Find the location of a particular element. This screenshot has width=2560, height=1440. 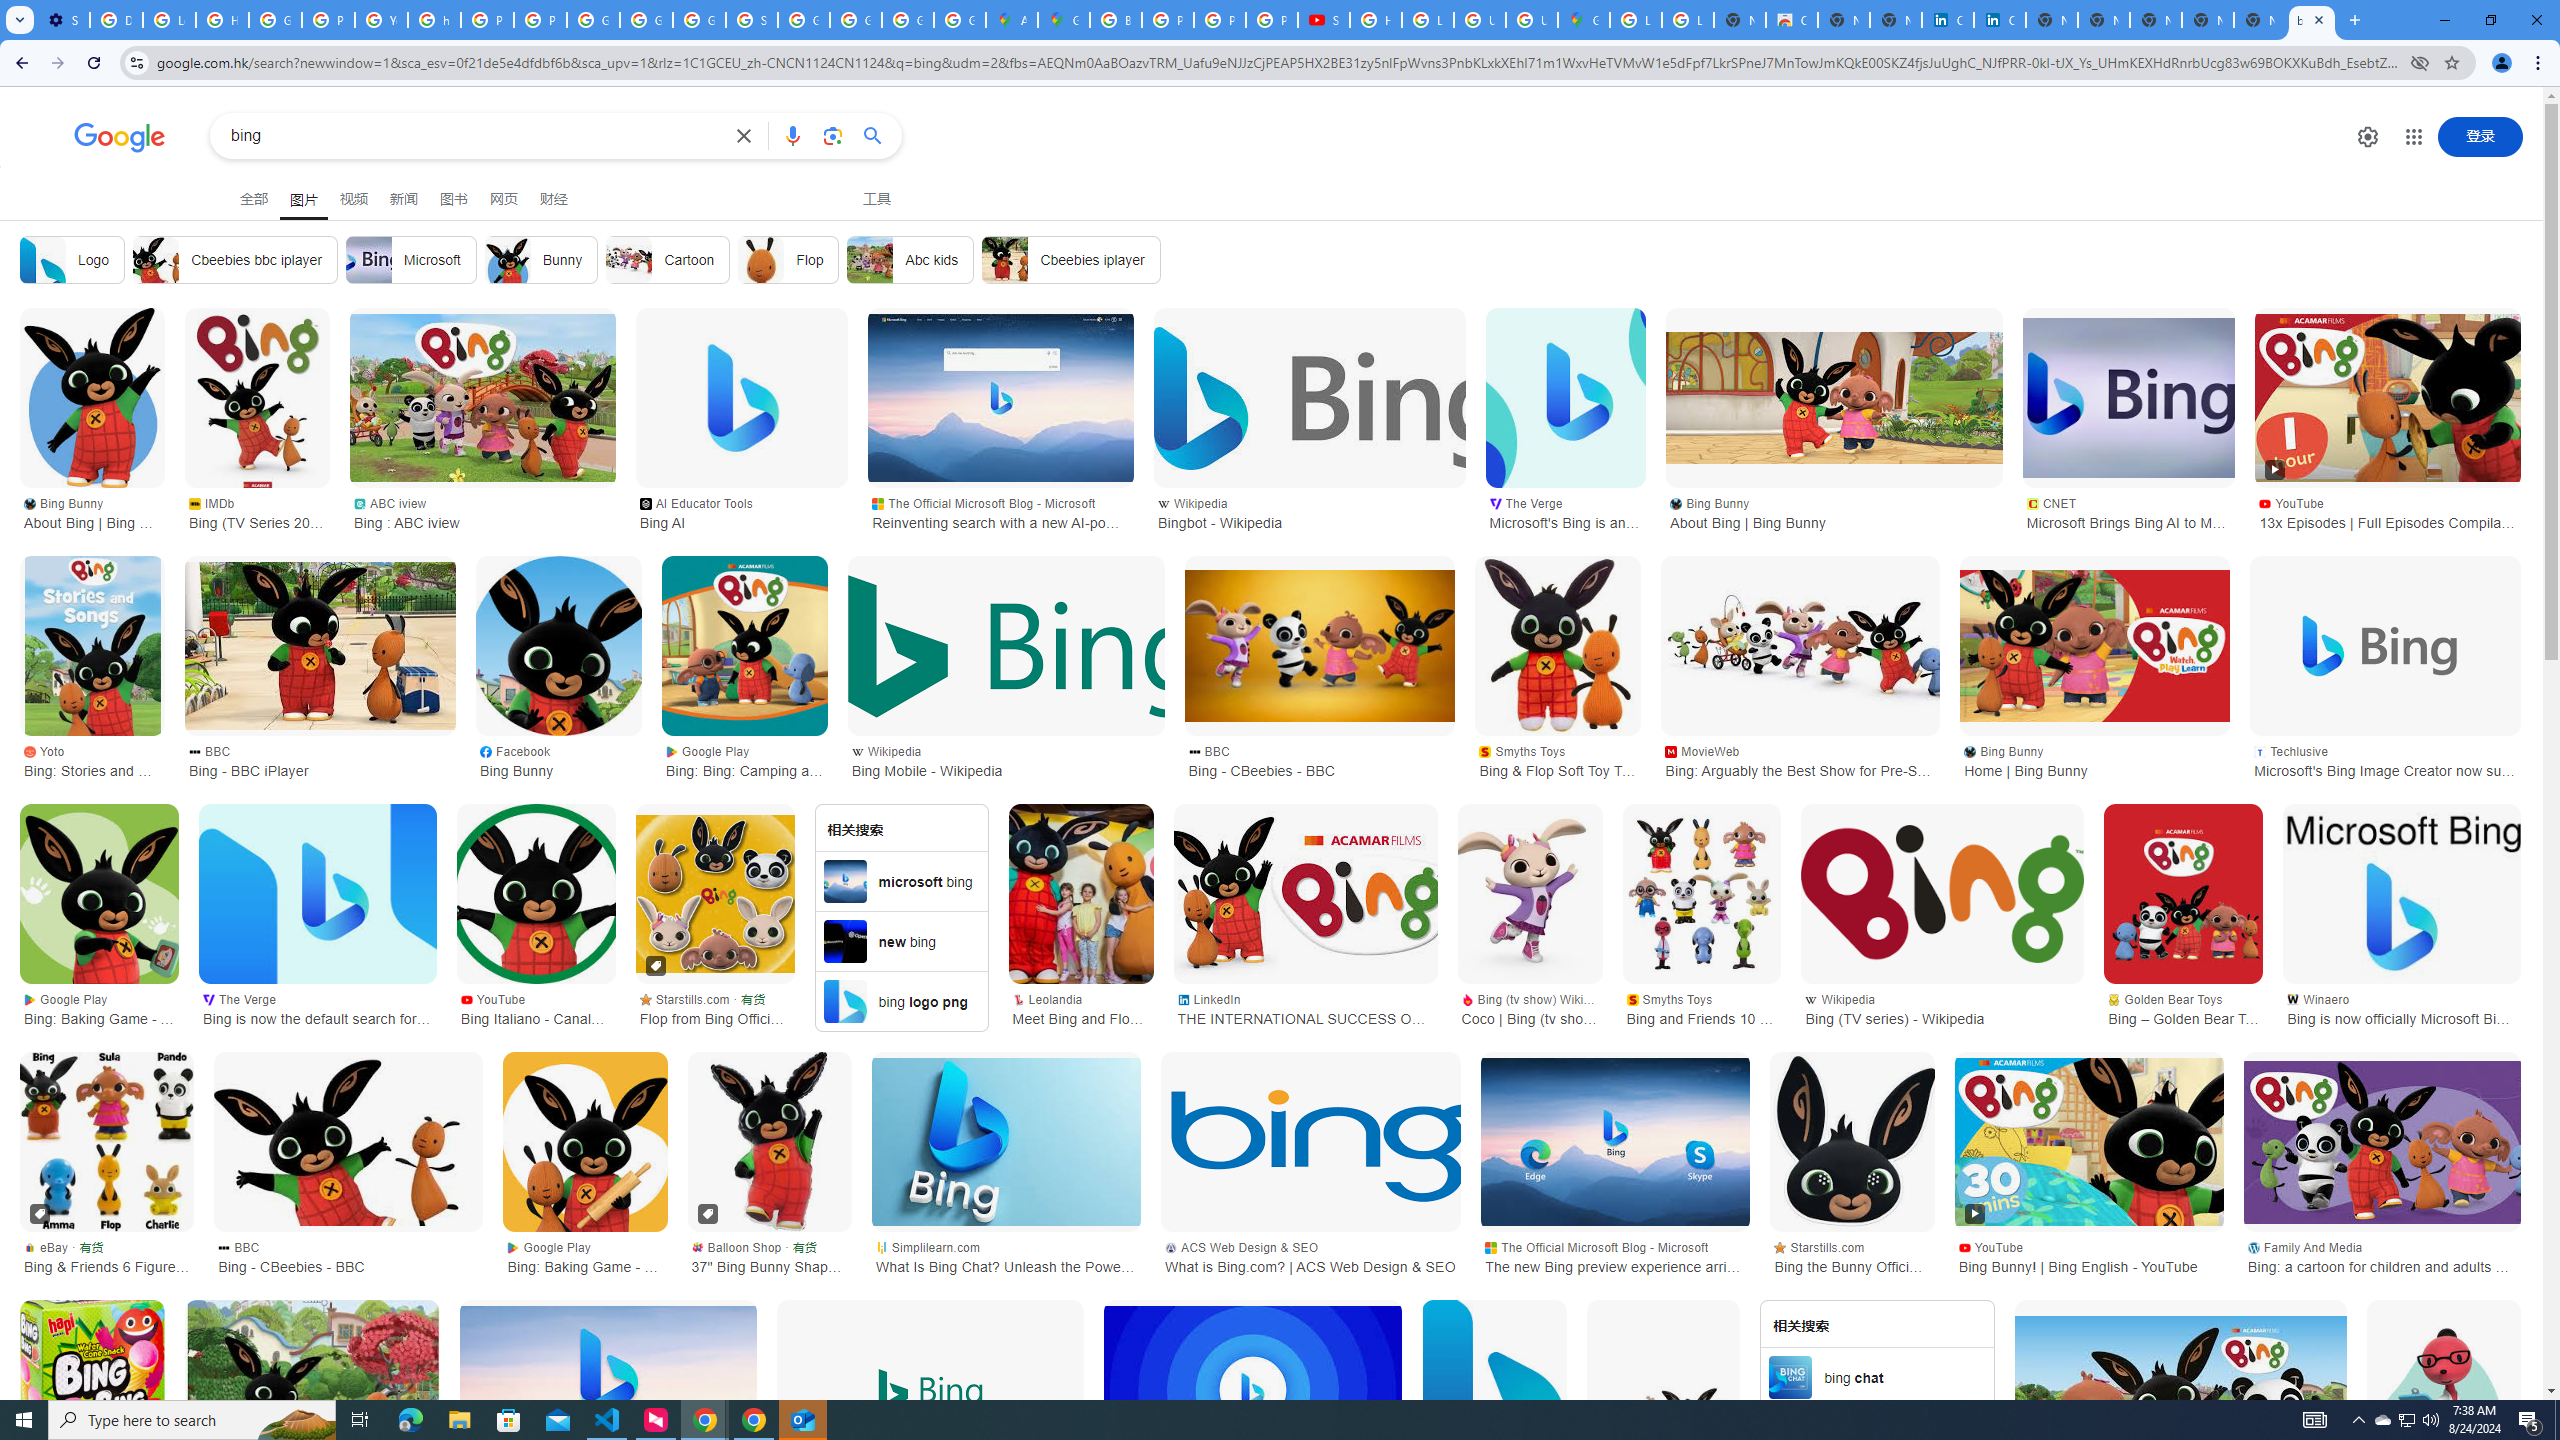

Bing Mobile - Wikipedia is located at coordinates (1006, 646).